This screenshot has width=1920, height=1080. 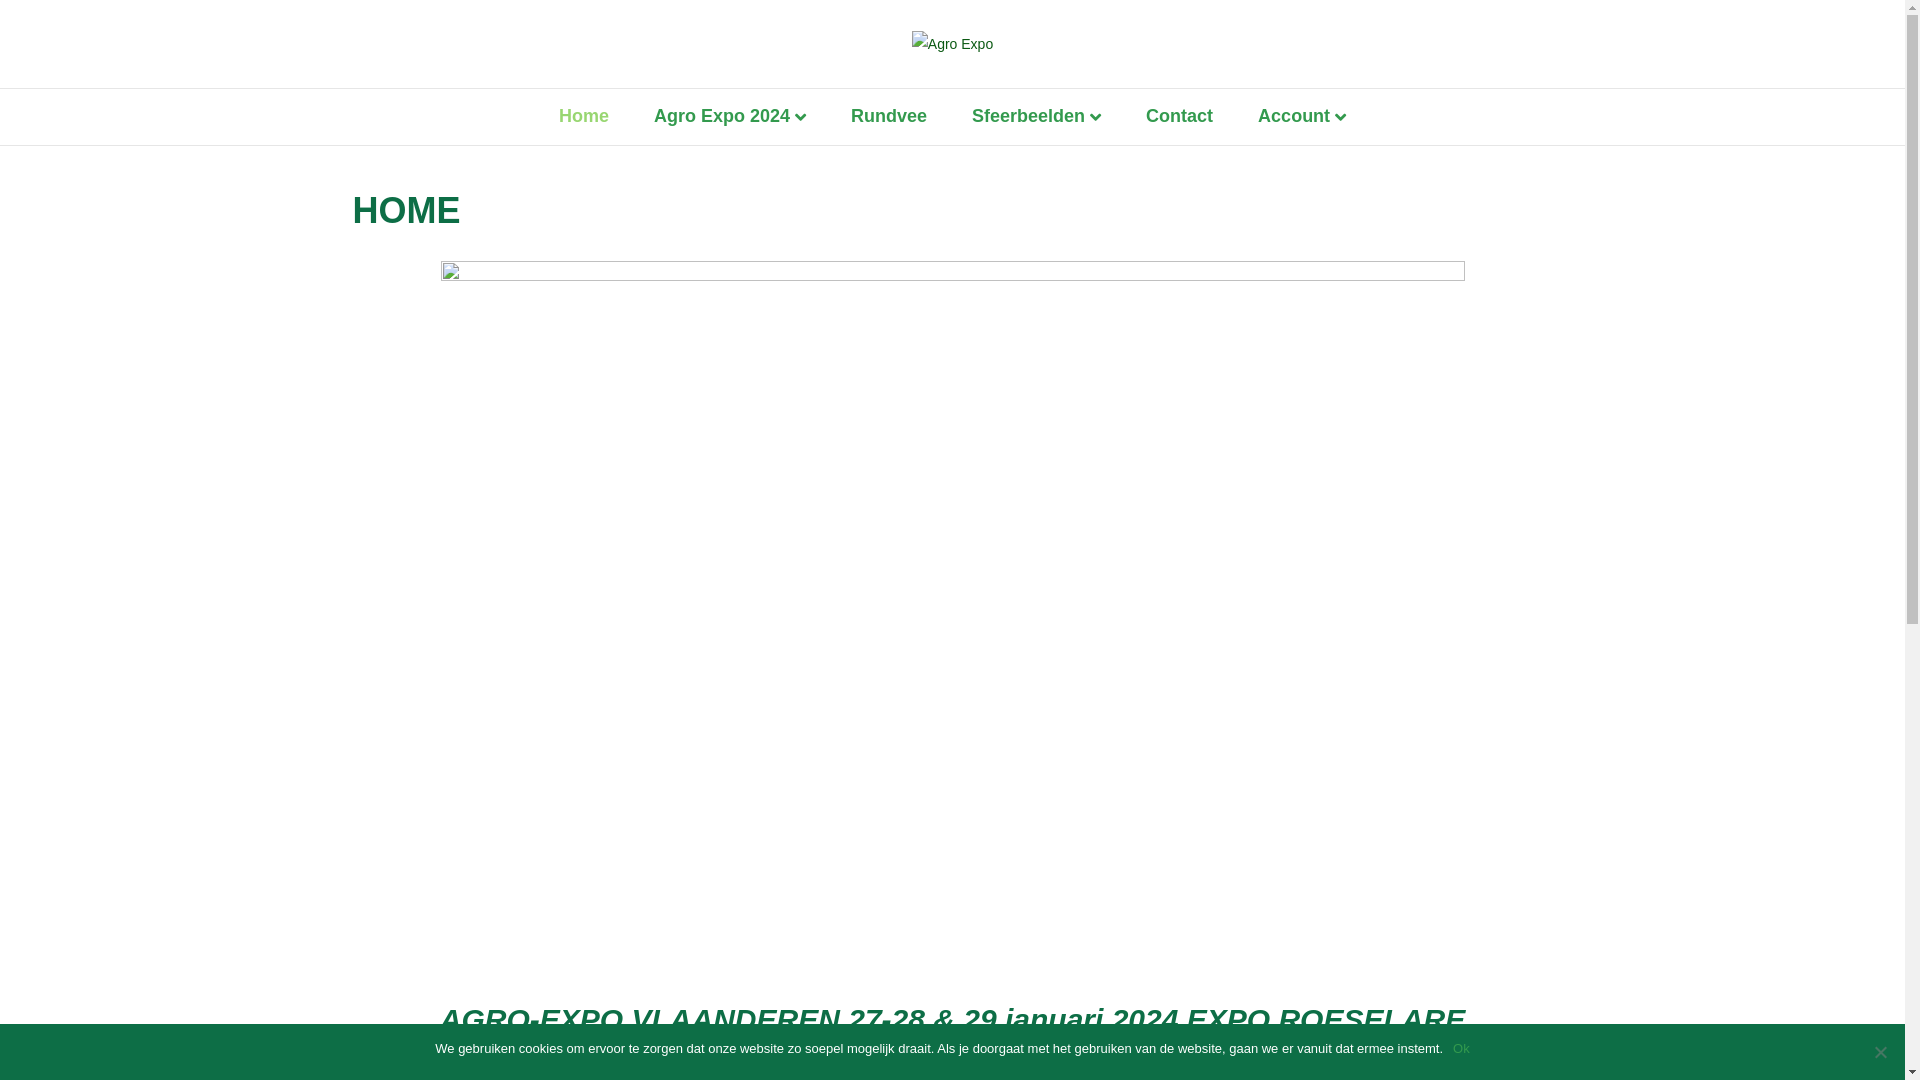 I want to click on Rundvee, so click(x=889, y=116).